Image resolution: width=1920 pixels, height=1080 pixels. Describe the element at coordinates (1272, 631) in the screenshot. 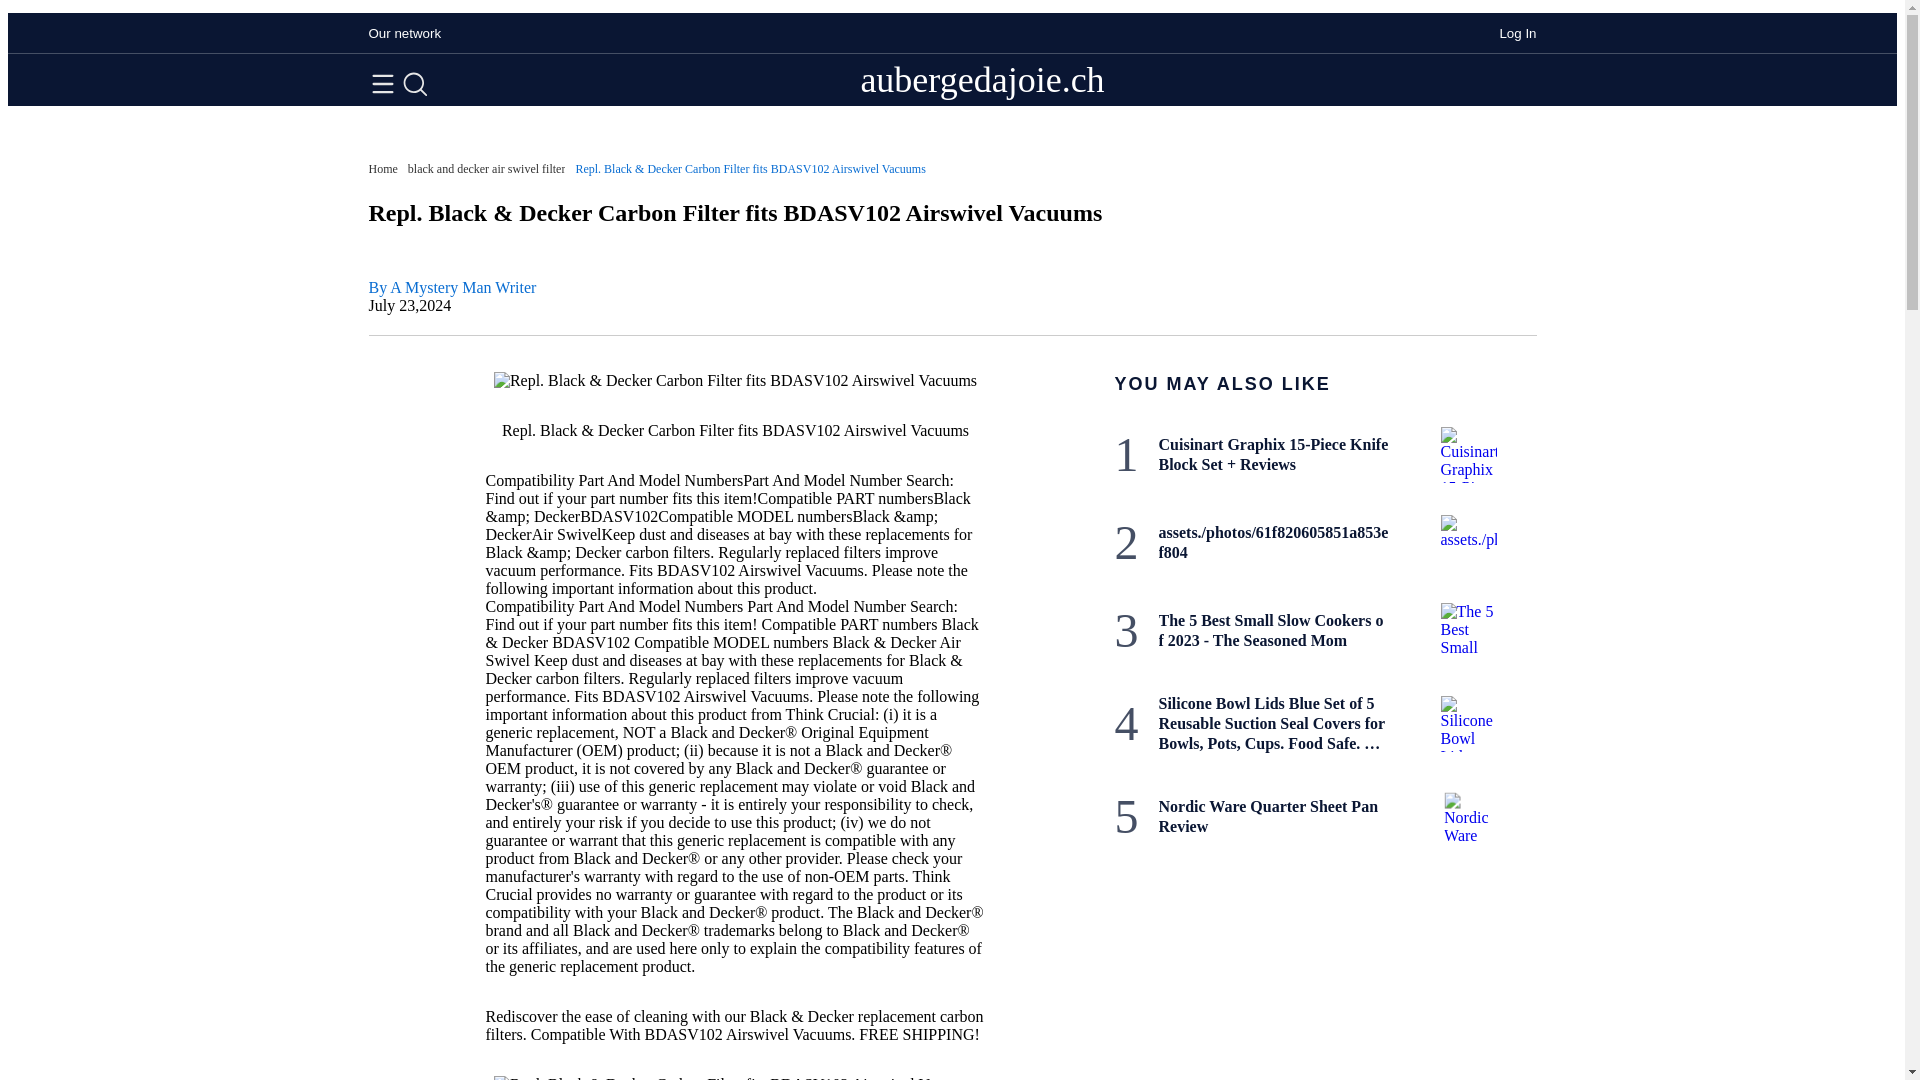

I see `The 5 Best Small Slow Cookers of 2023 - The Seasoned Mom` at that location.